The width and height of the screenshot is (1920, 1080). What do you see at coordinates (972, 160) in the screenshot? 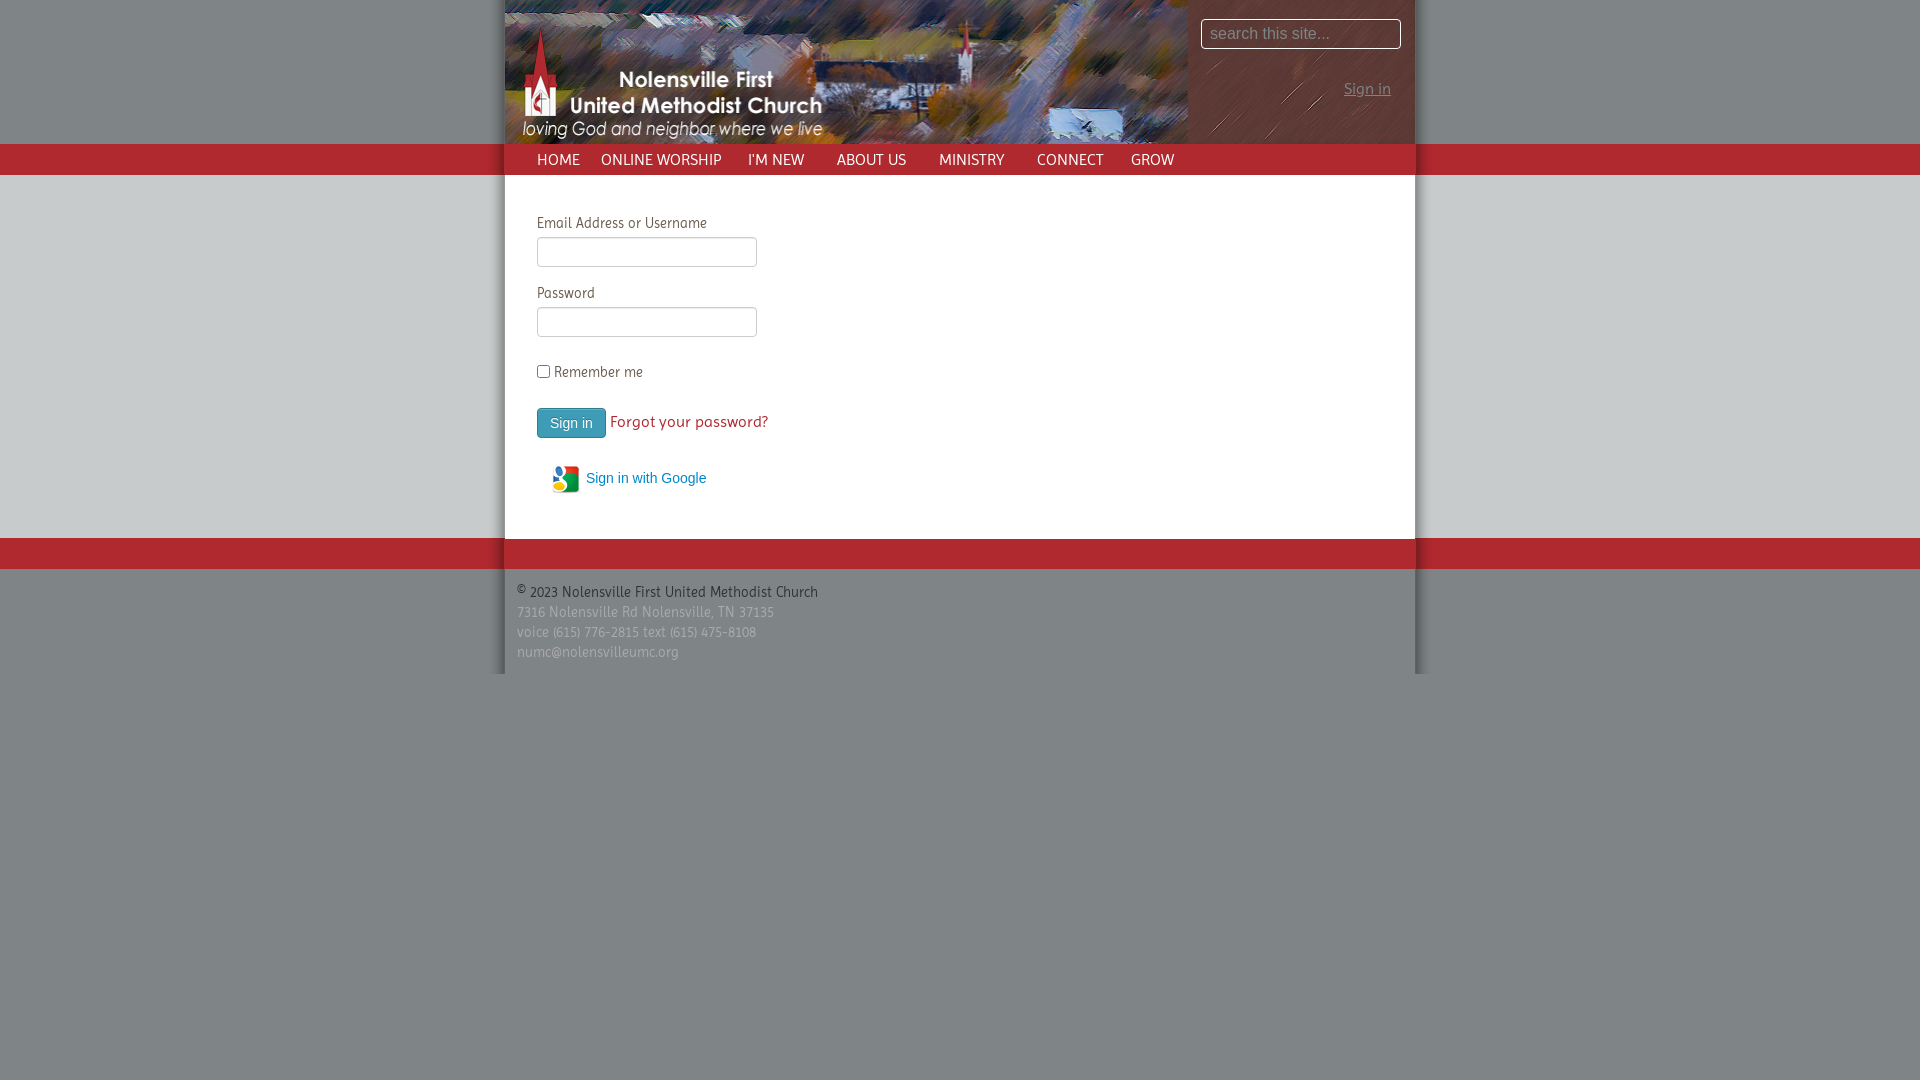
I see `MINISTRY` at bounding box center [972, 160].